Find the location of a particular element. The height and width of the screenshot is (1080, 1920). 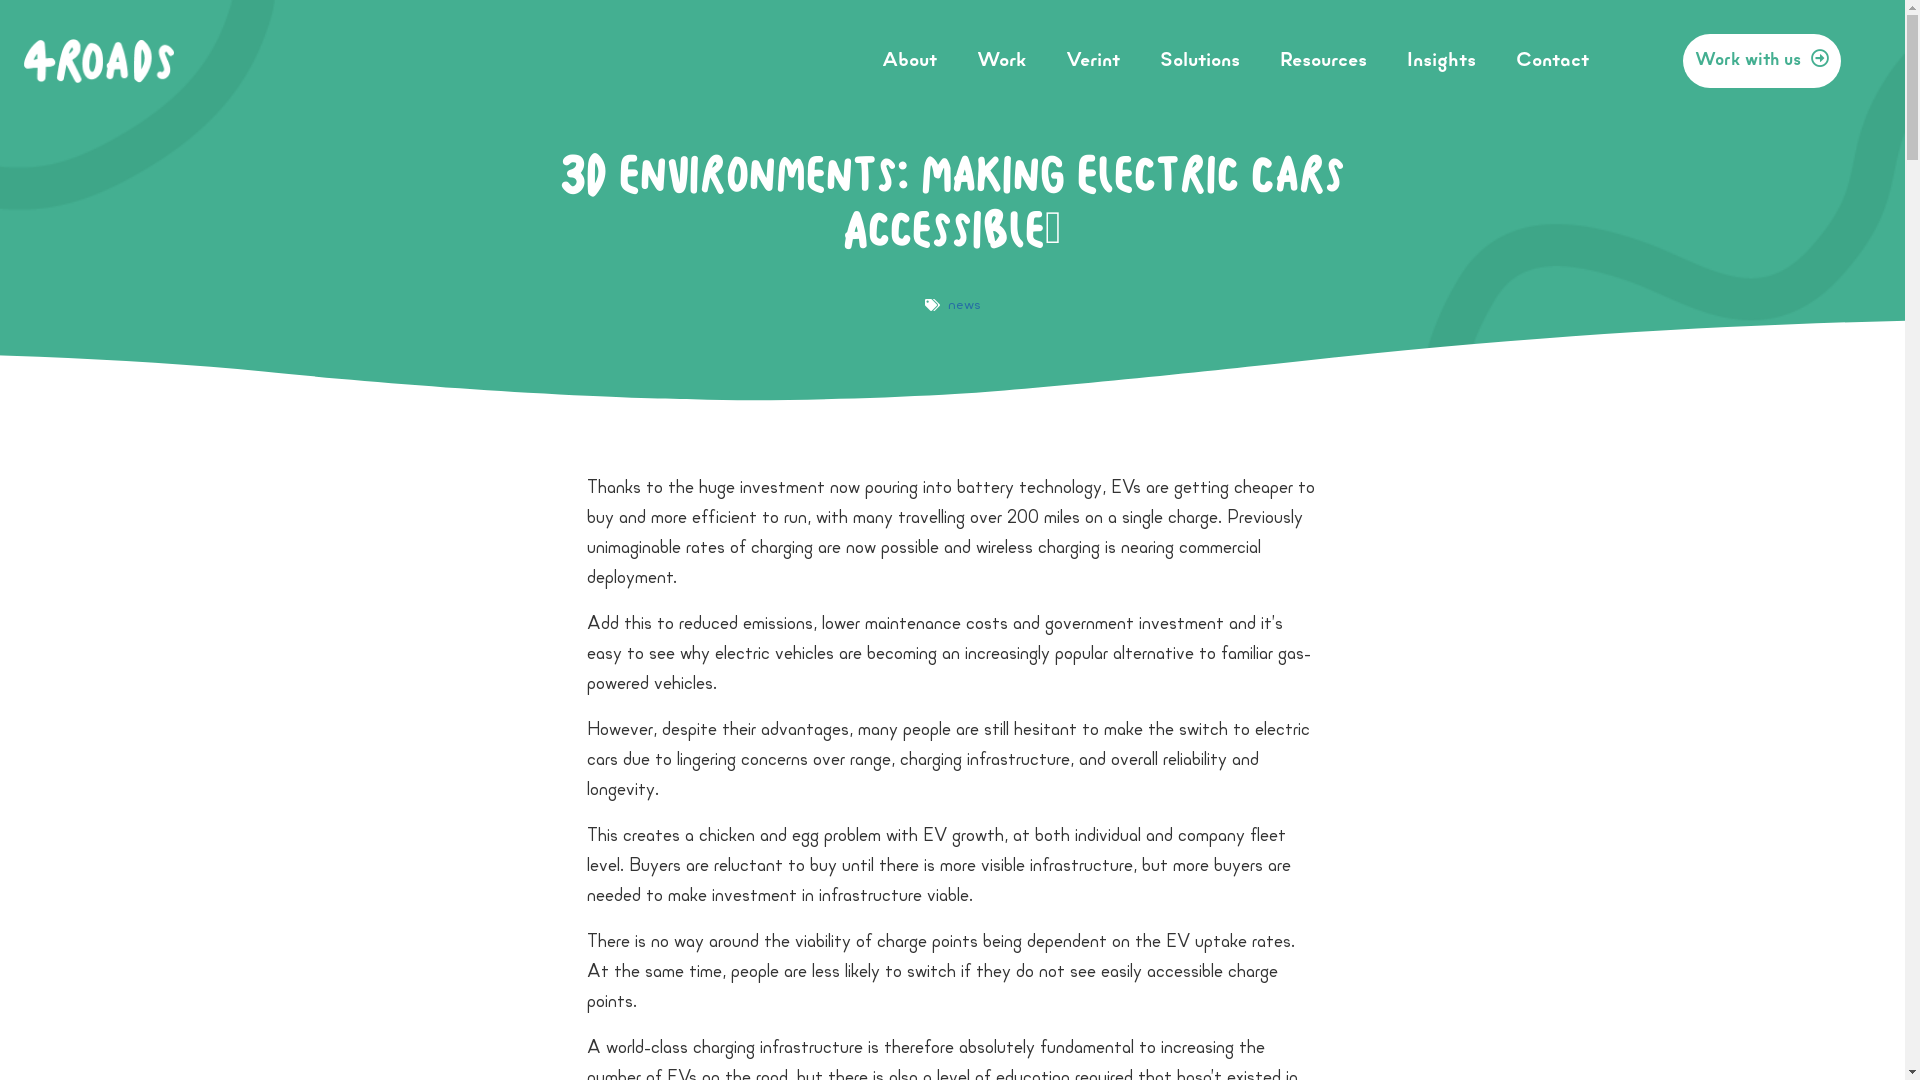

Contact is located at coordinates (1552, 61).